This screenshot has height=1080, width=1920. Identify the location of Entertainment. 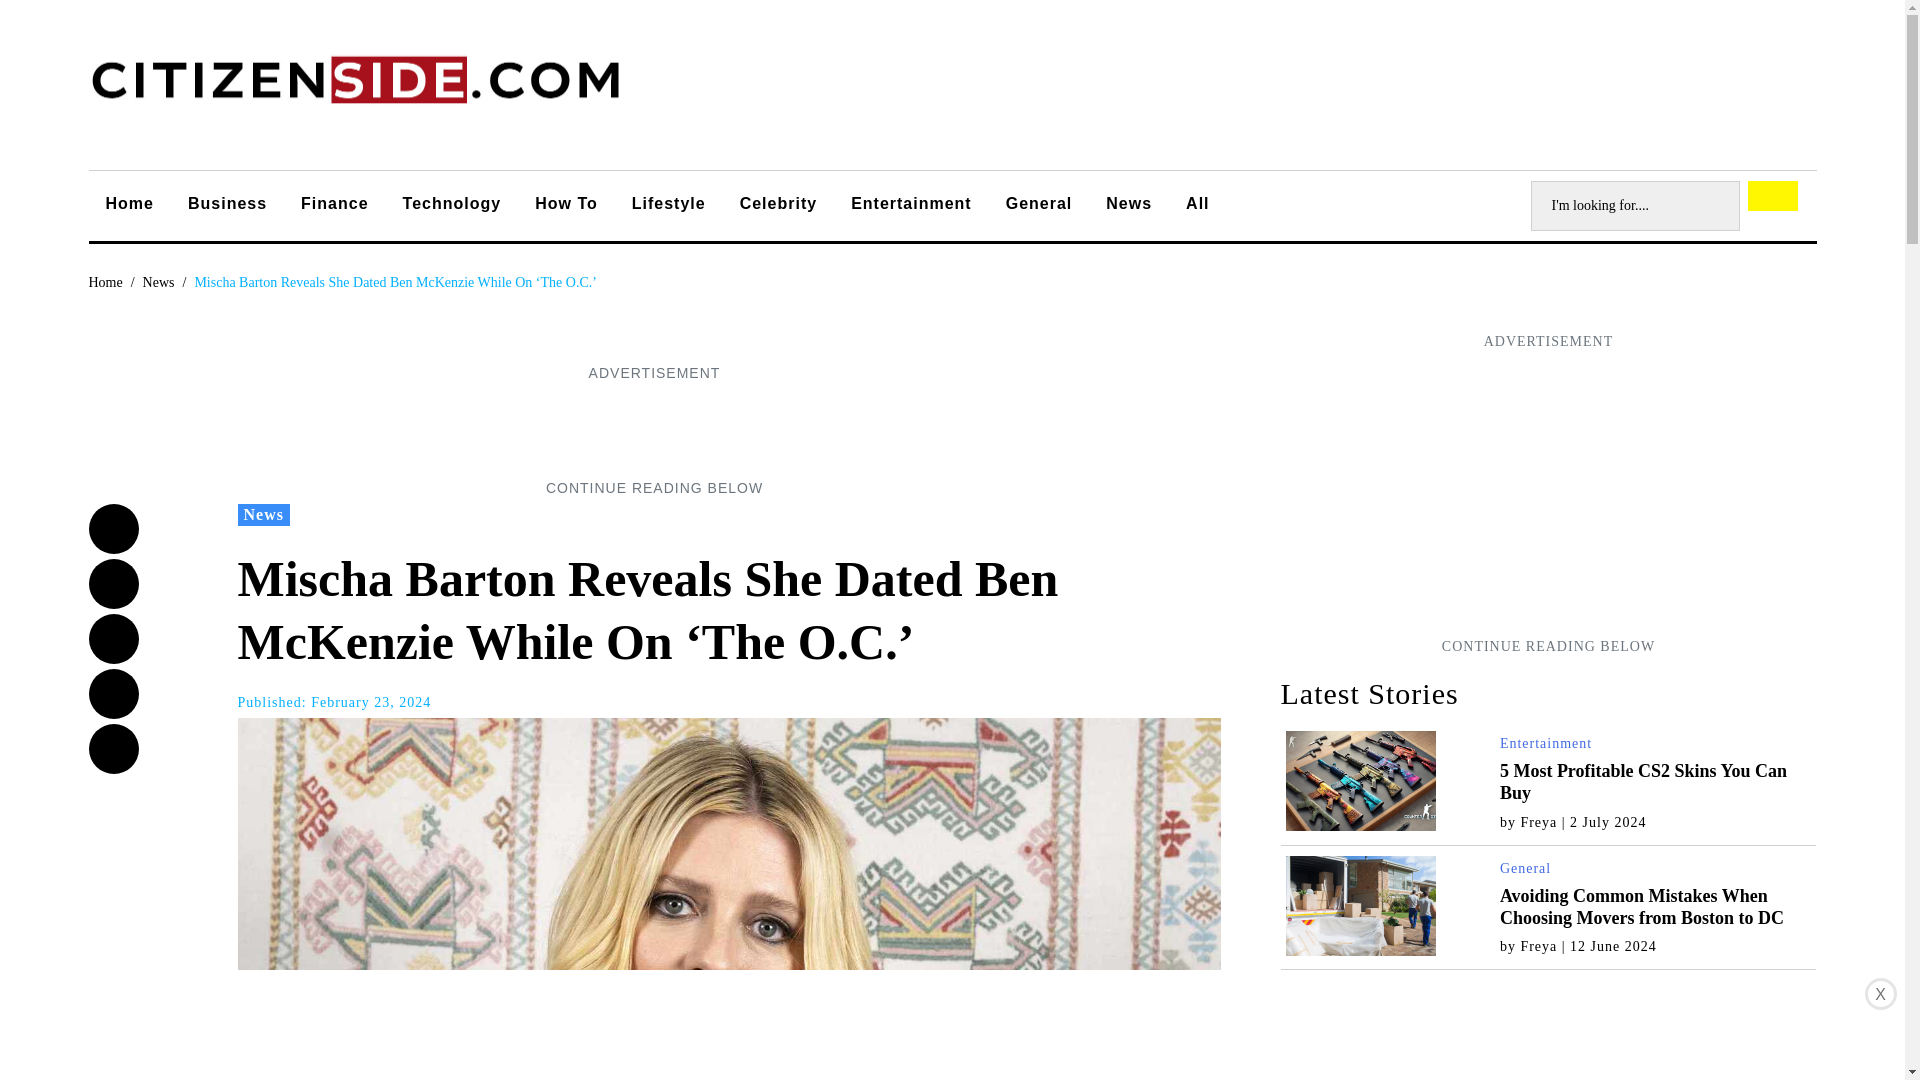
(1545, 742).